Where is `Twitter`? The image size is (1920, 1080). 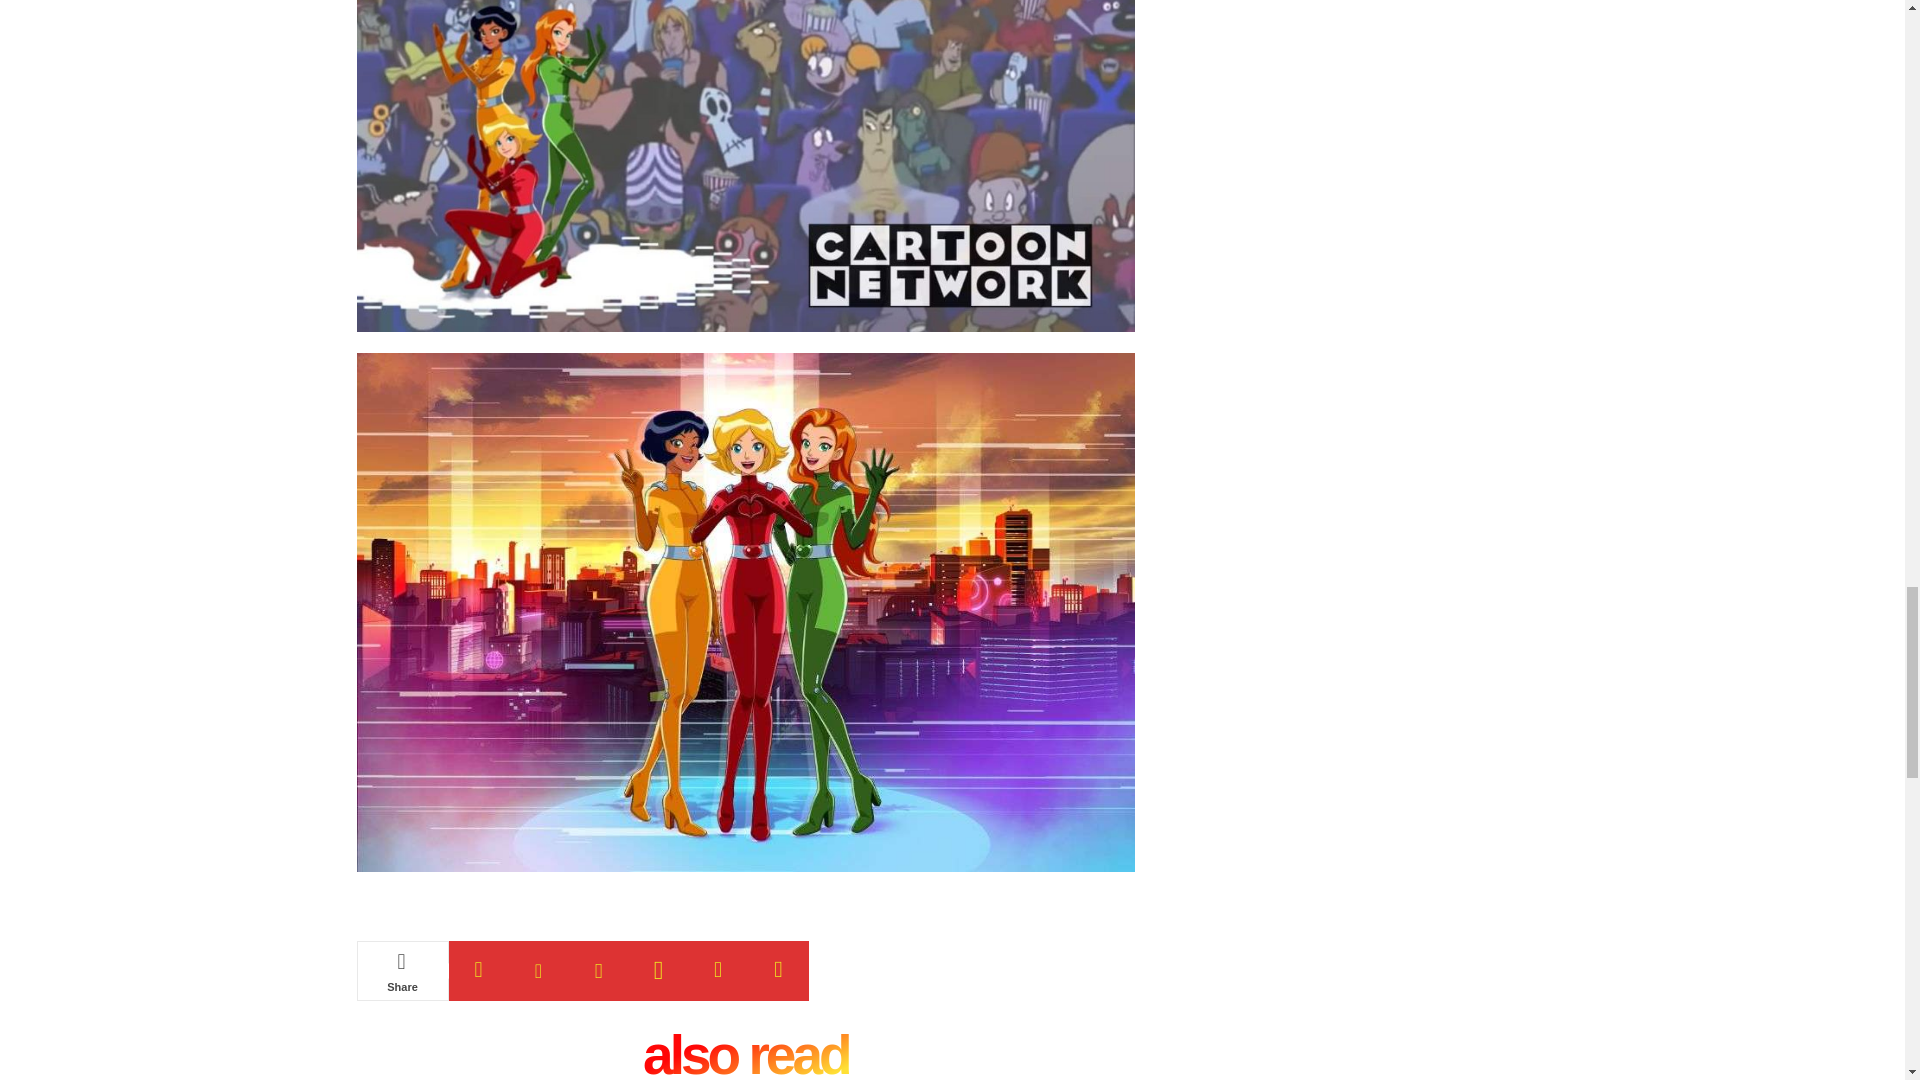 Twitter is located at coordinates (538, 970).